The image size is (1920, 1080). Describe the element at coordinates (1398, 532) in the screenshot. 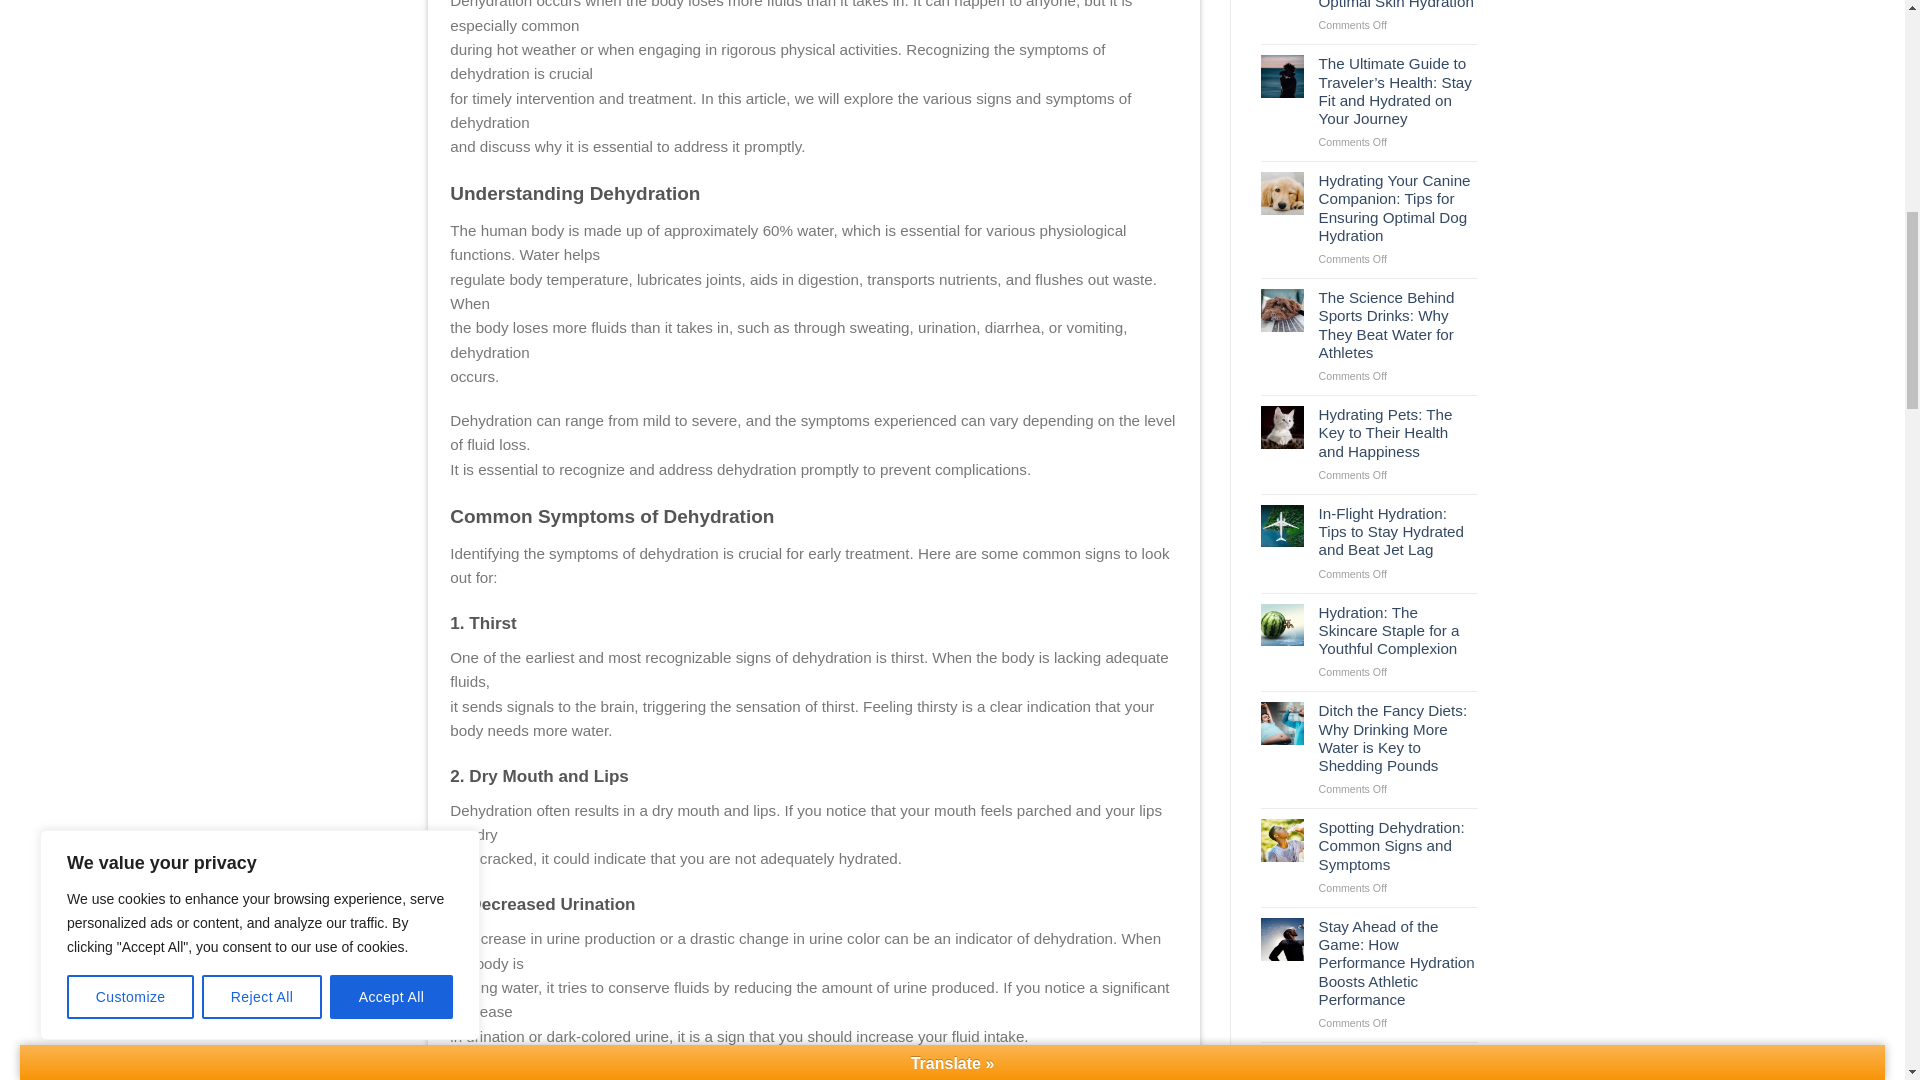

I see `In-Flight Hydration: Tips to Stay Hydrated and Beat Jet Lag` at that location.